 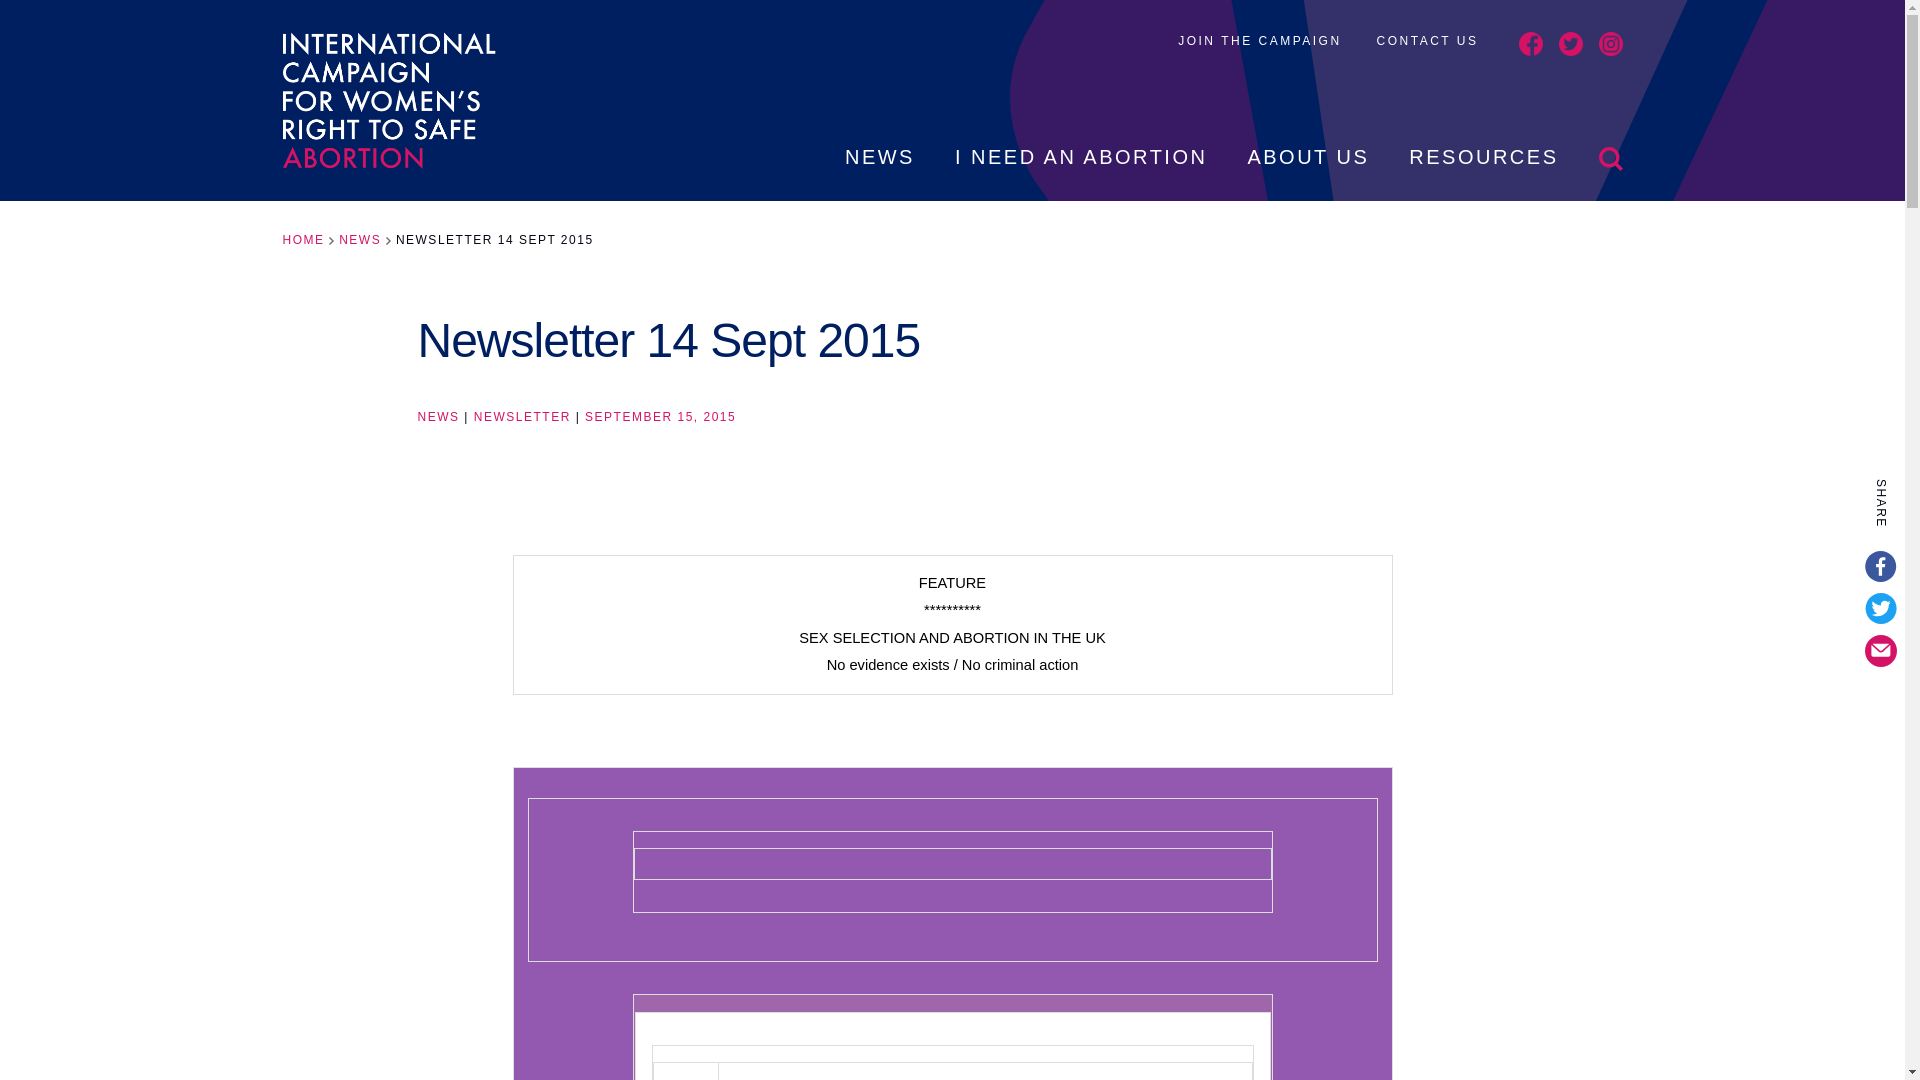 I want to click on HOME, so click(x=303, y=240).